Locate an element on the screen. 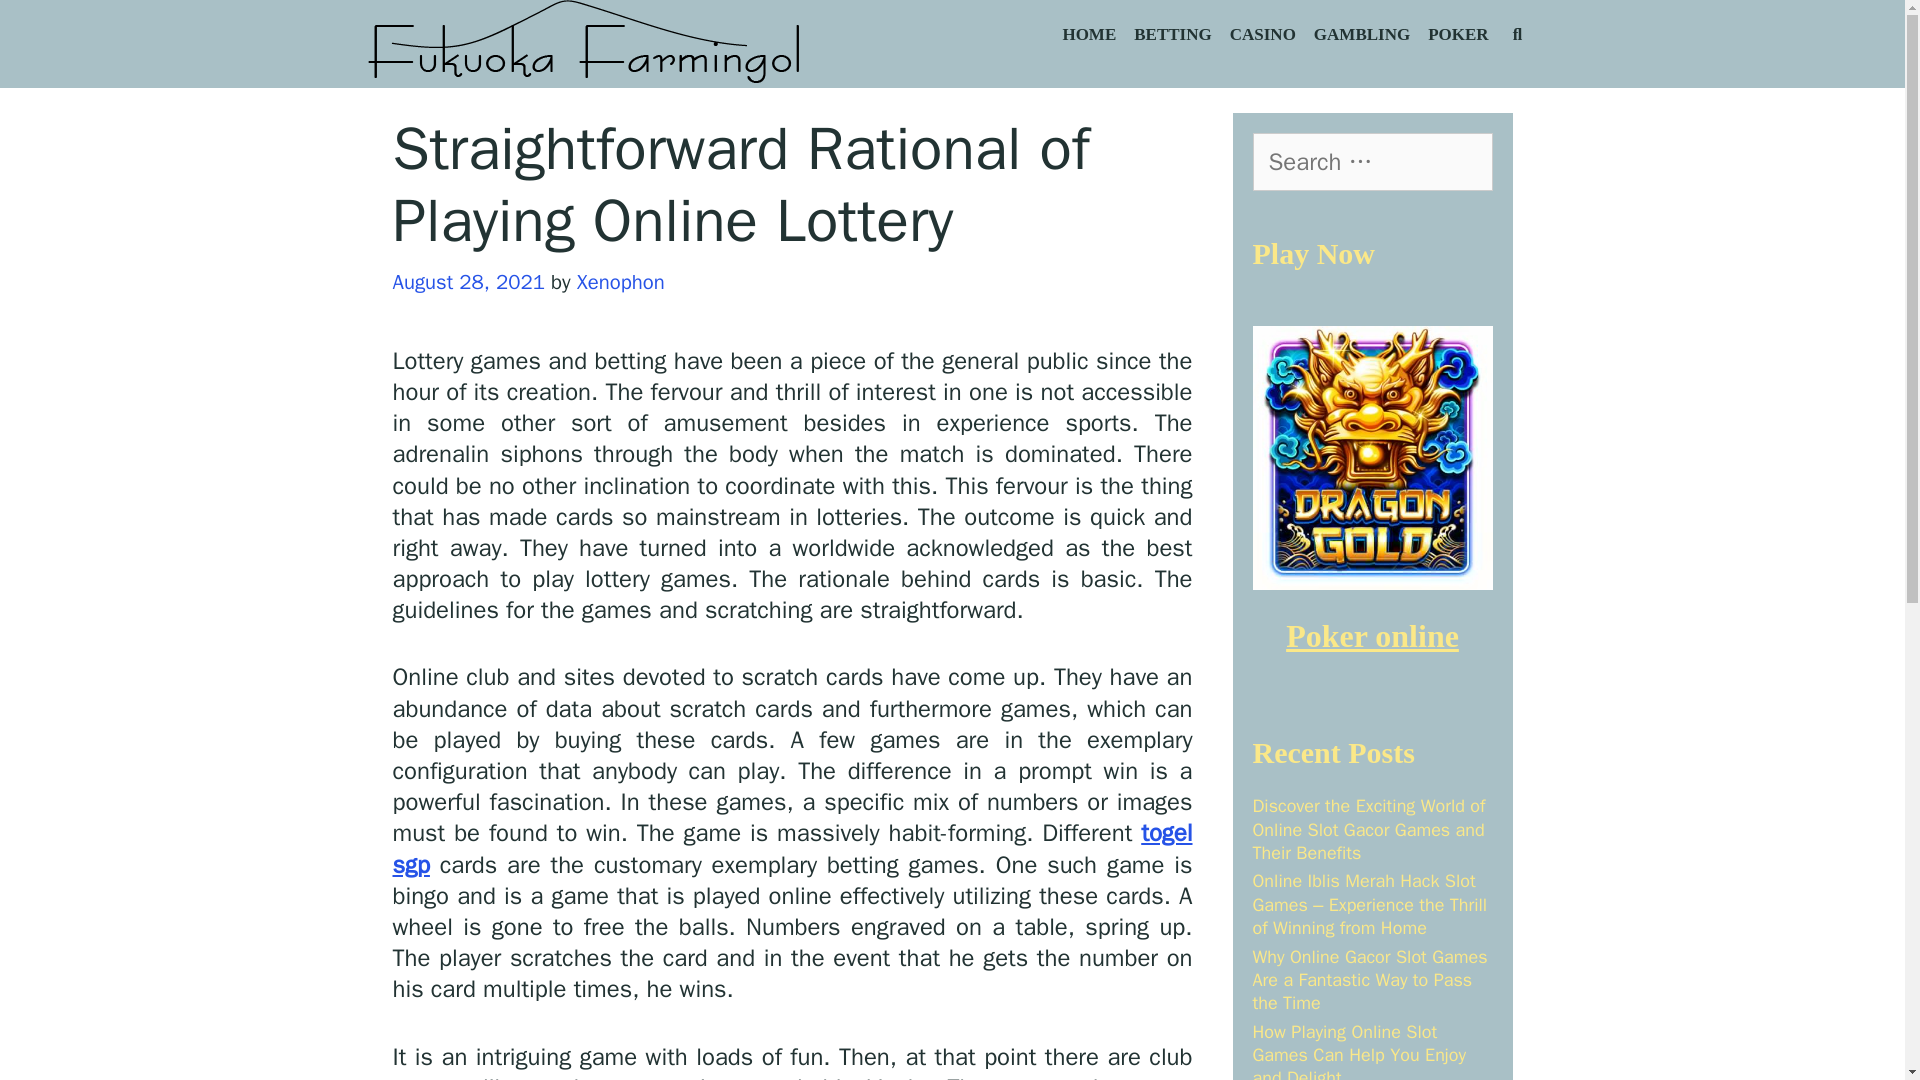 The image size is (1920, 1080). Search is located at coordinates (242, 35).